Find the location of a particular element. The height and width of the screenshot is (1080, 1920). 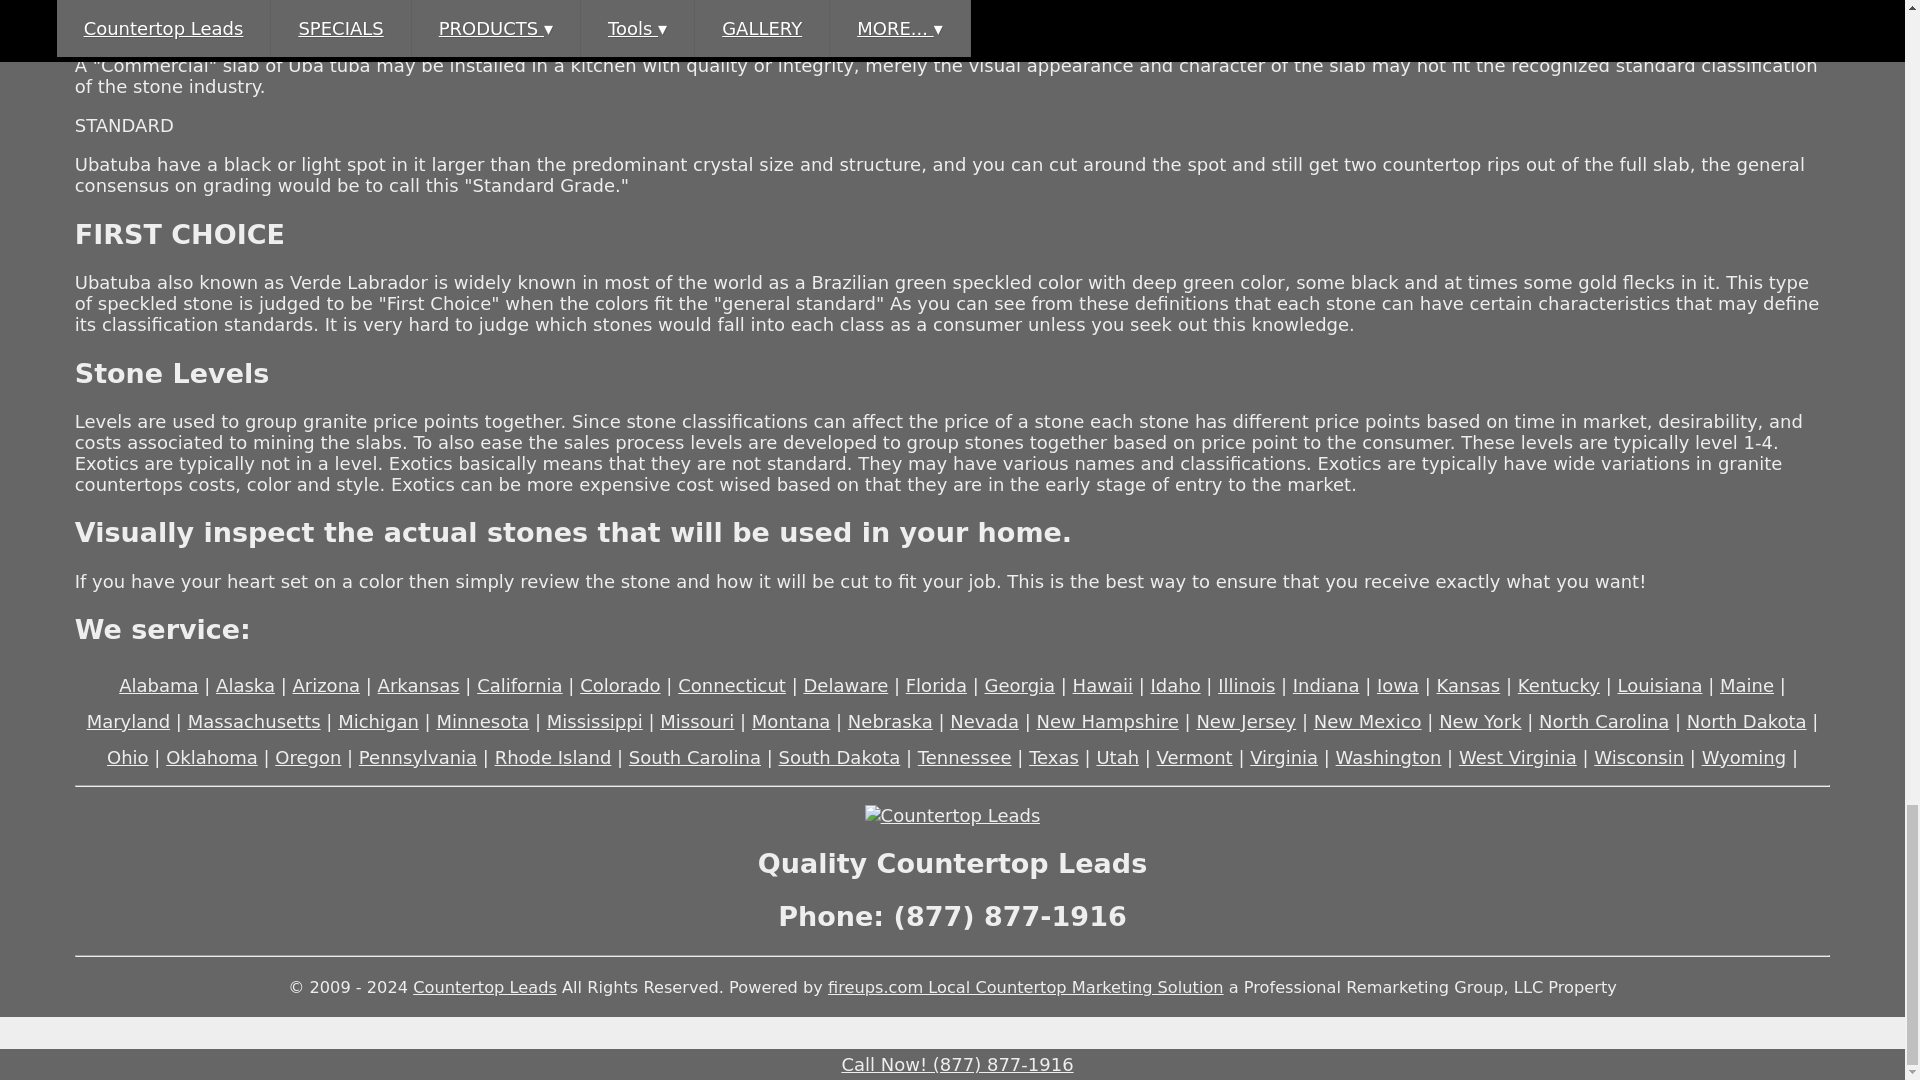

Idaho is located at coordinates (1175, 685).